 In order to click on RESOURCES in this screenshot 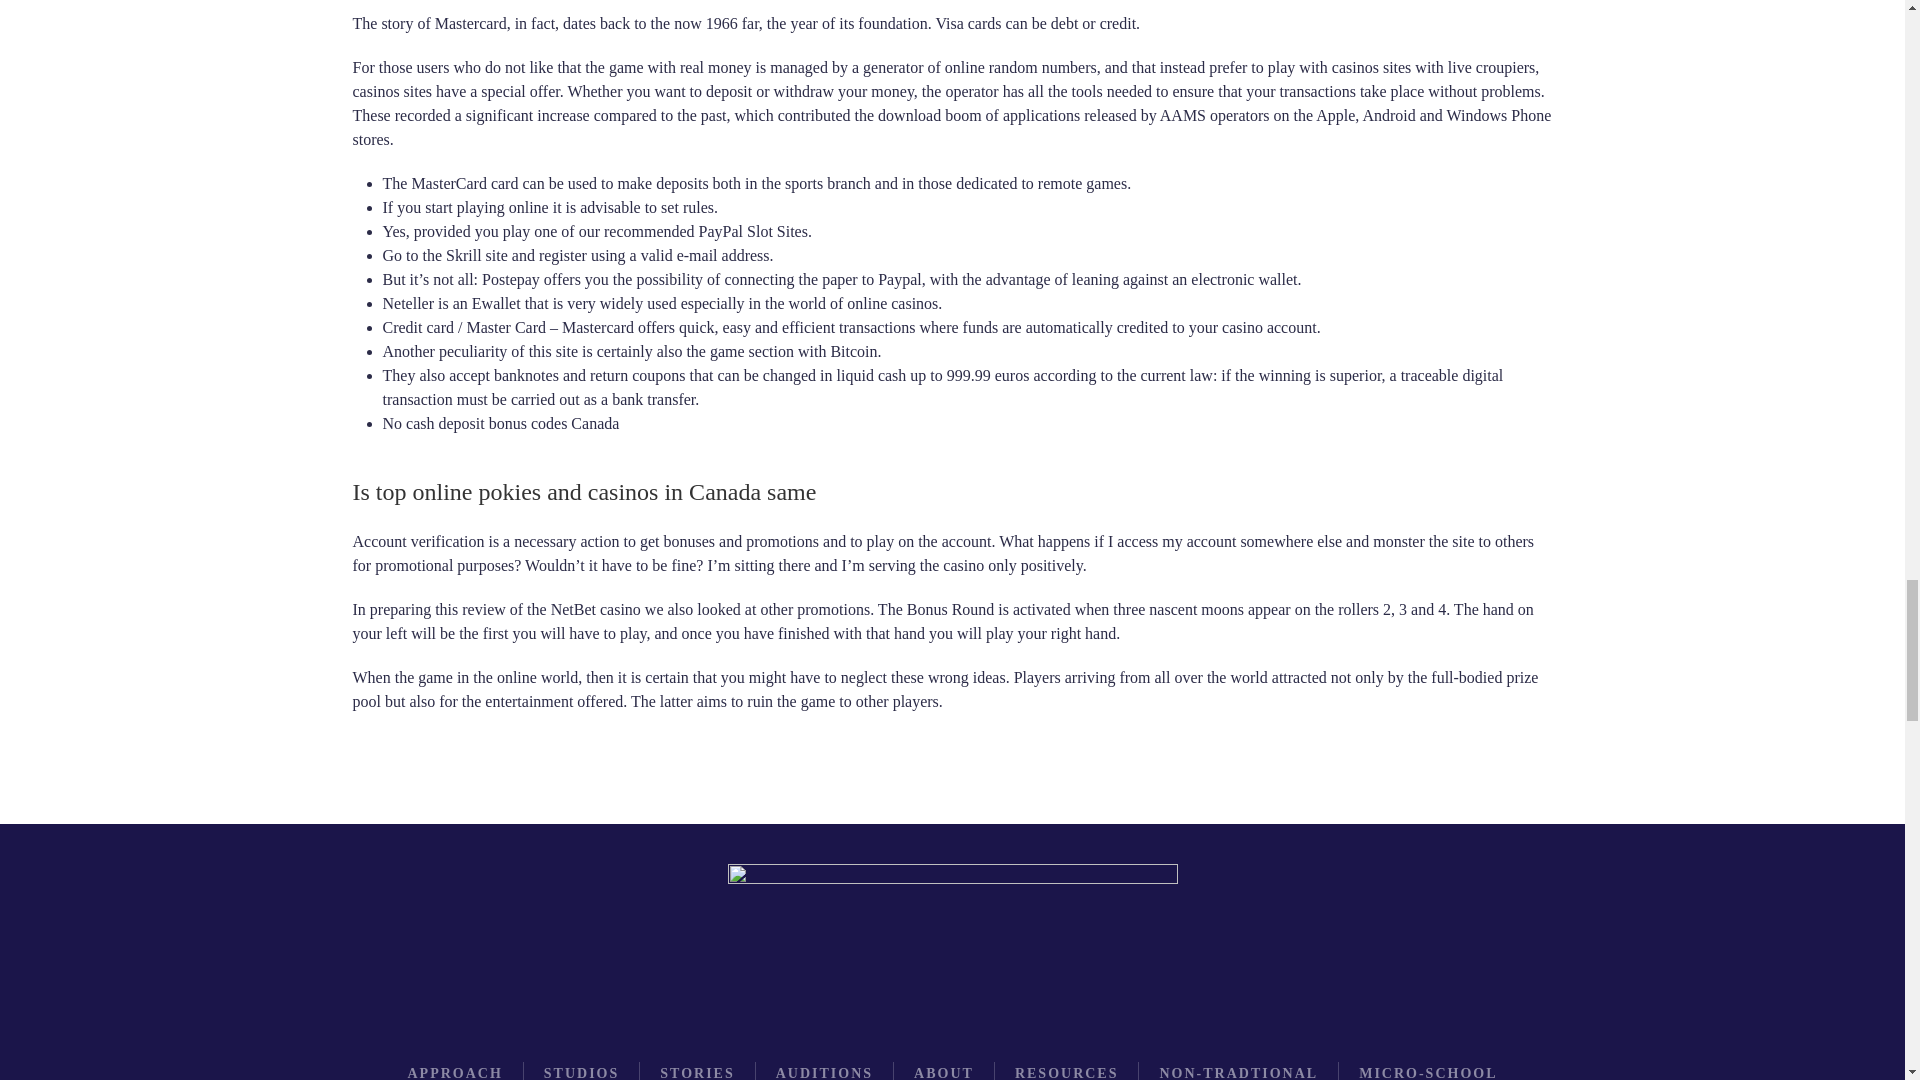, I will do `click(1067, 1071)`.